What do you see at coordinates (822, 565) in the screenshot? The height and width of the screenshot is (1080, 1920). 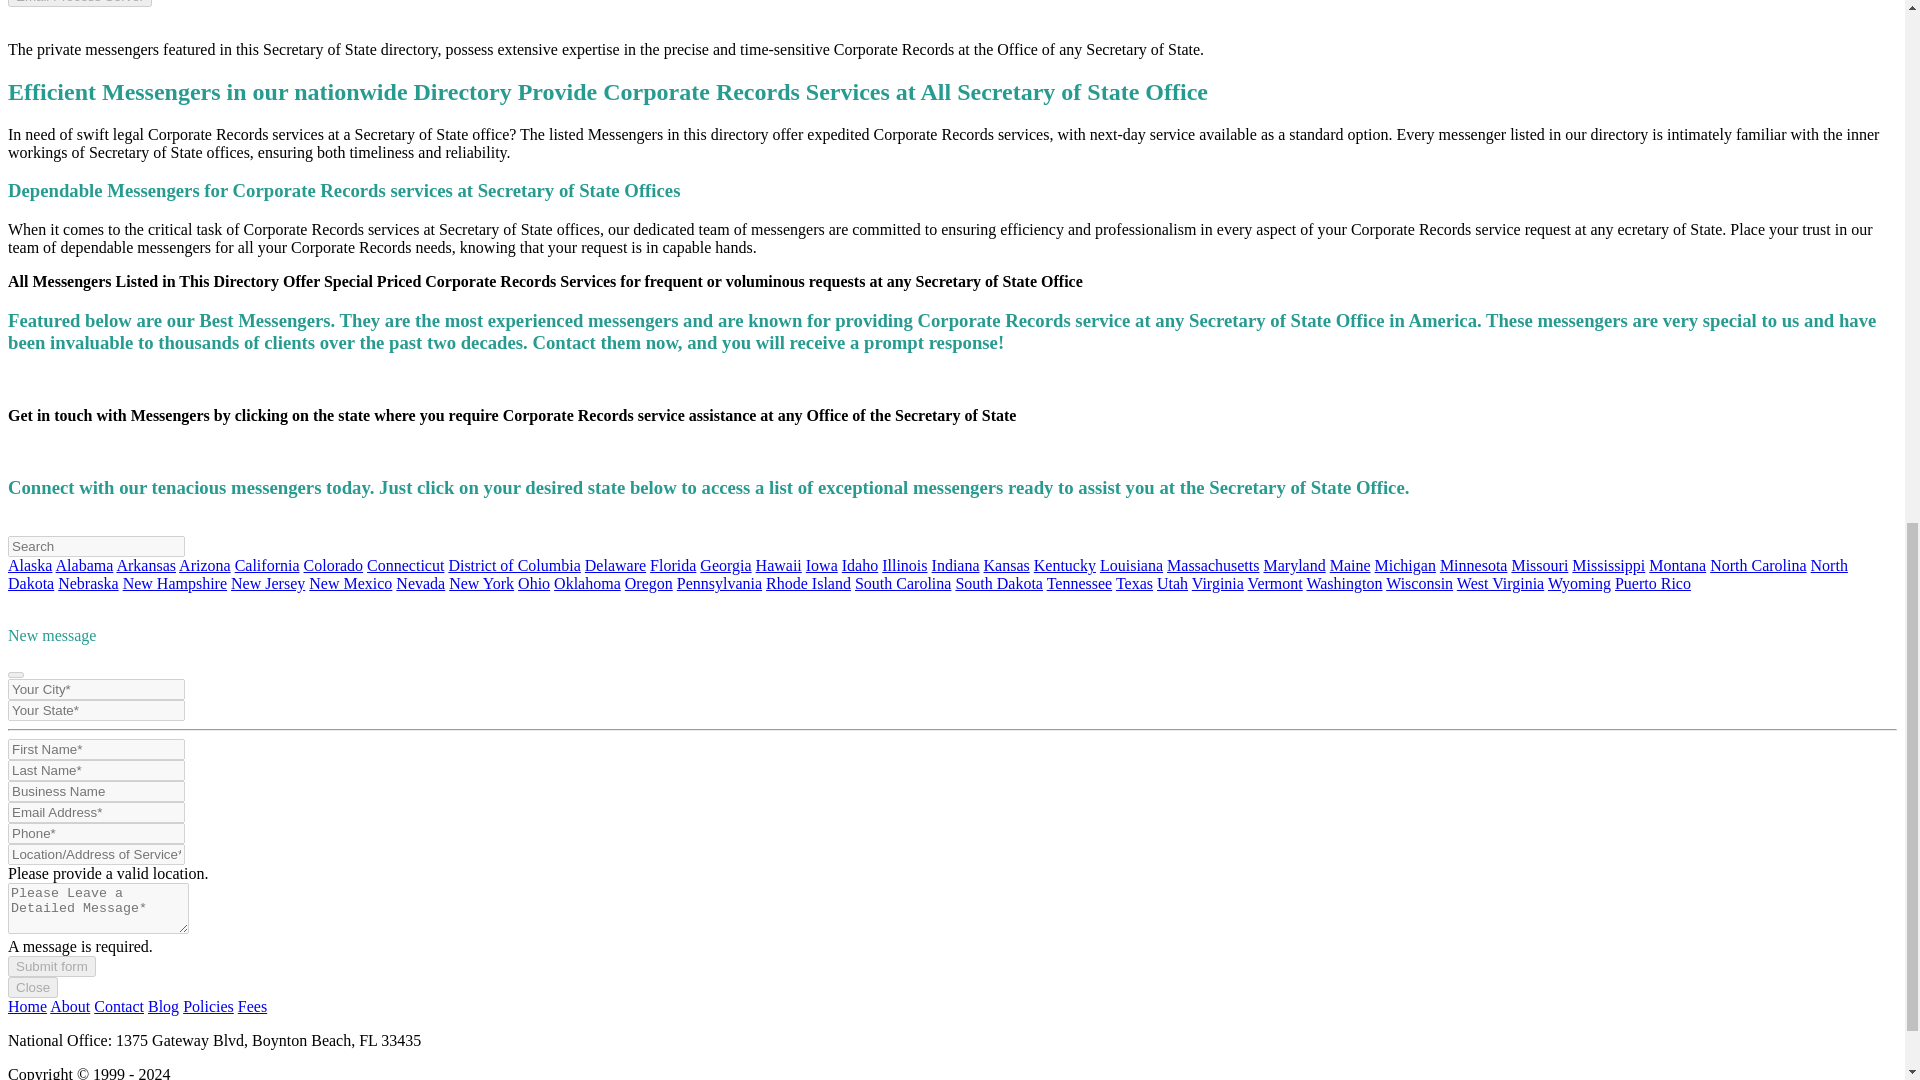 I see `Iowa` at bounding box center [822, 565].